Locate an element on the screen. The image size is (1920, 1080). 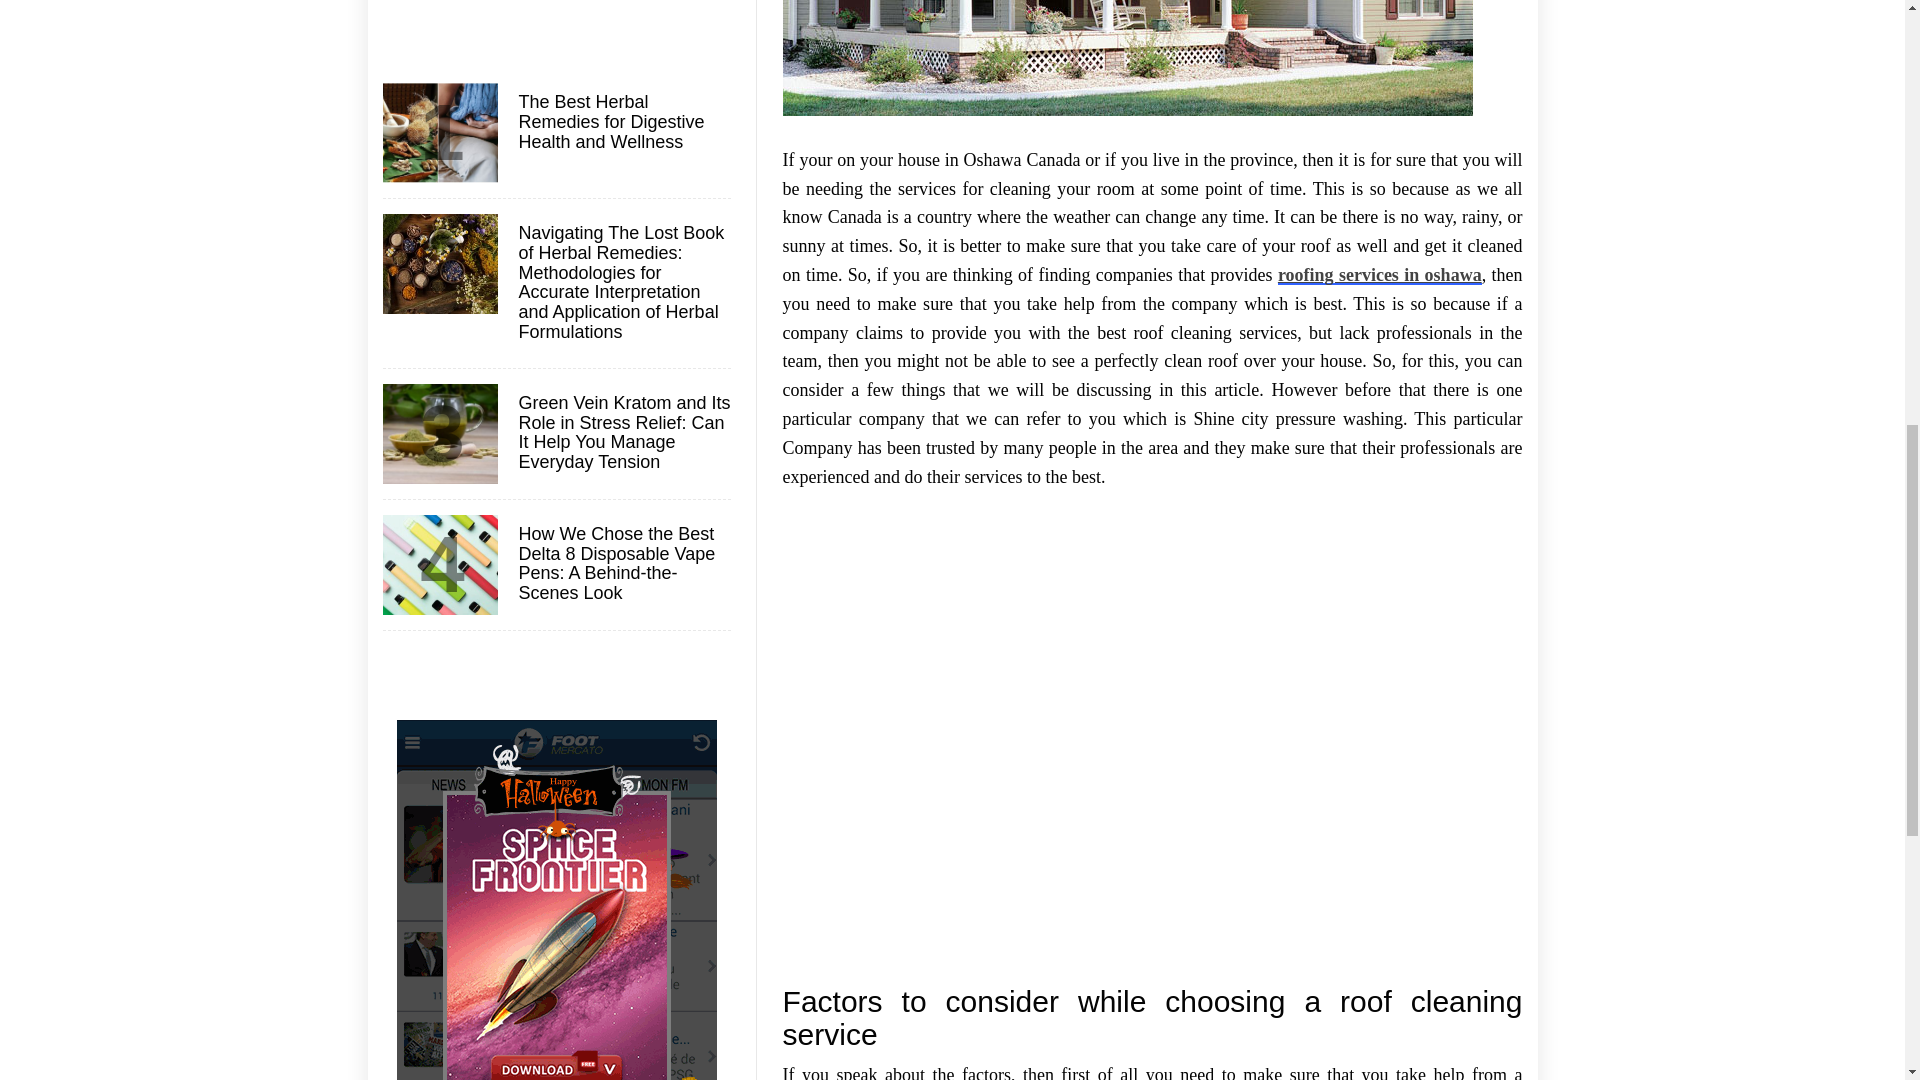
The Best Herbal Remedies for Digestive Health and Wellness is located at coordinates (622, 122).